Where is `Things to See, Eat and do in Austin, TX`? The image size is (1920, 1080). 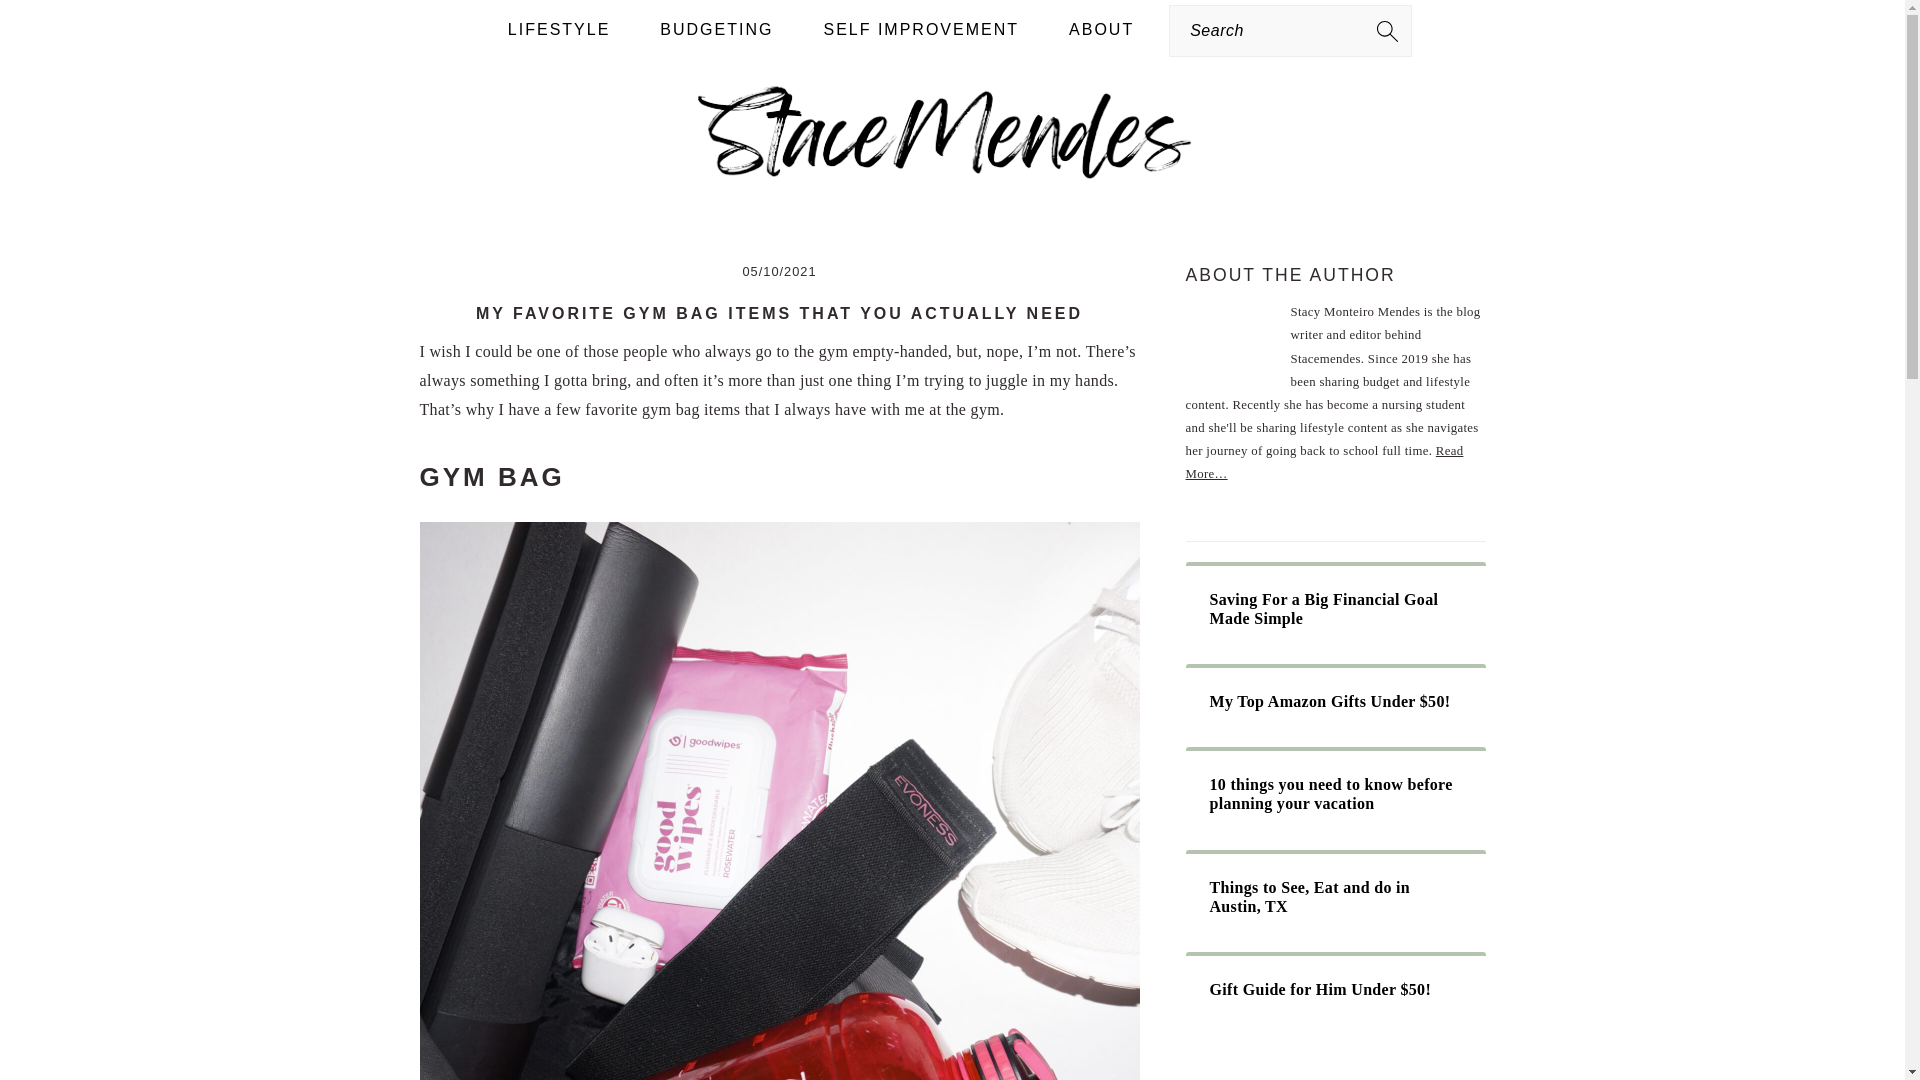 Things to See, Eat and do in Austin, TX is located at coordinates (1335, 896).